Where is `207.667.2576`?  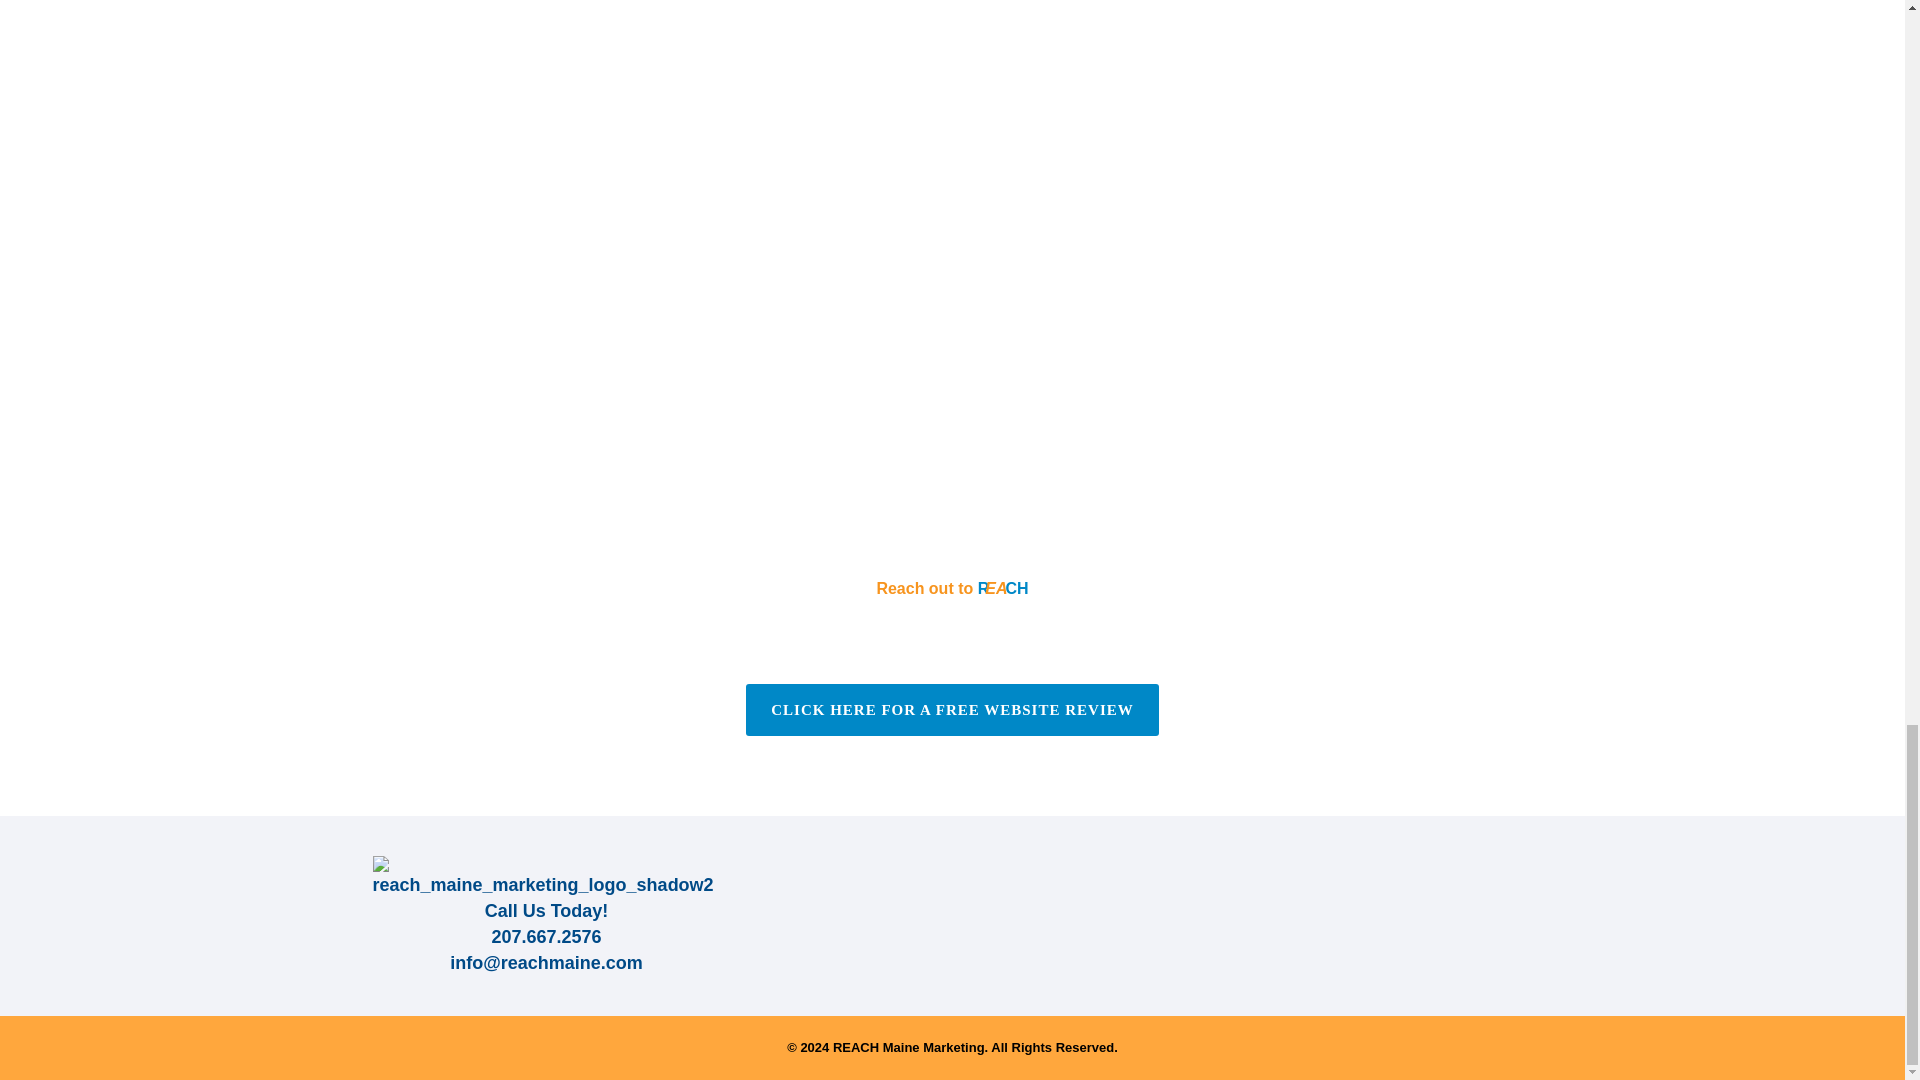
207.667.2576 is located at coordinates (546, 936).